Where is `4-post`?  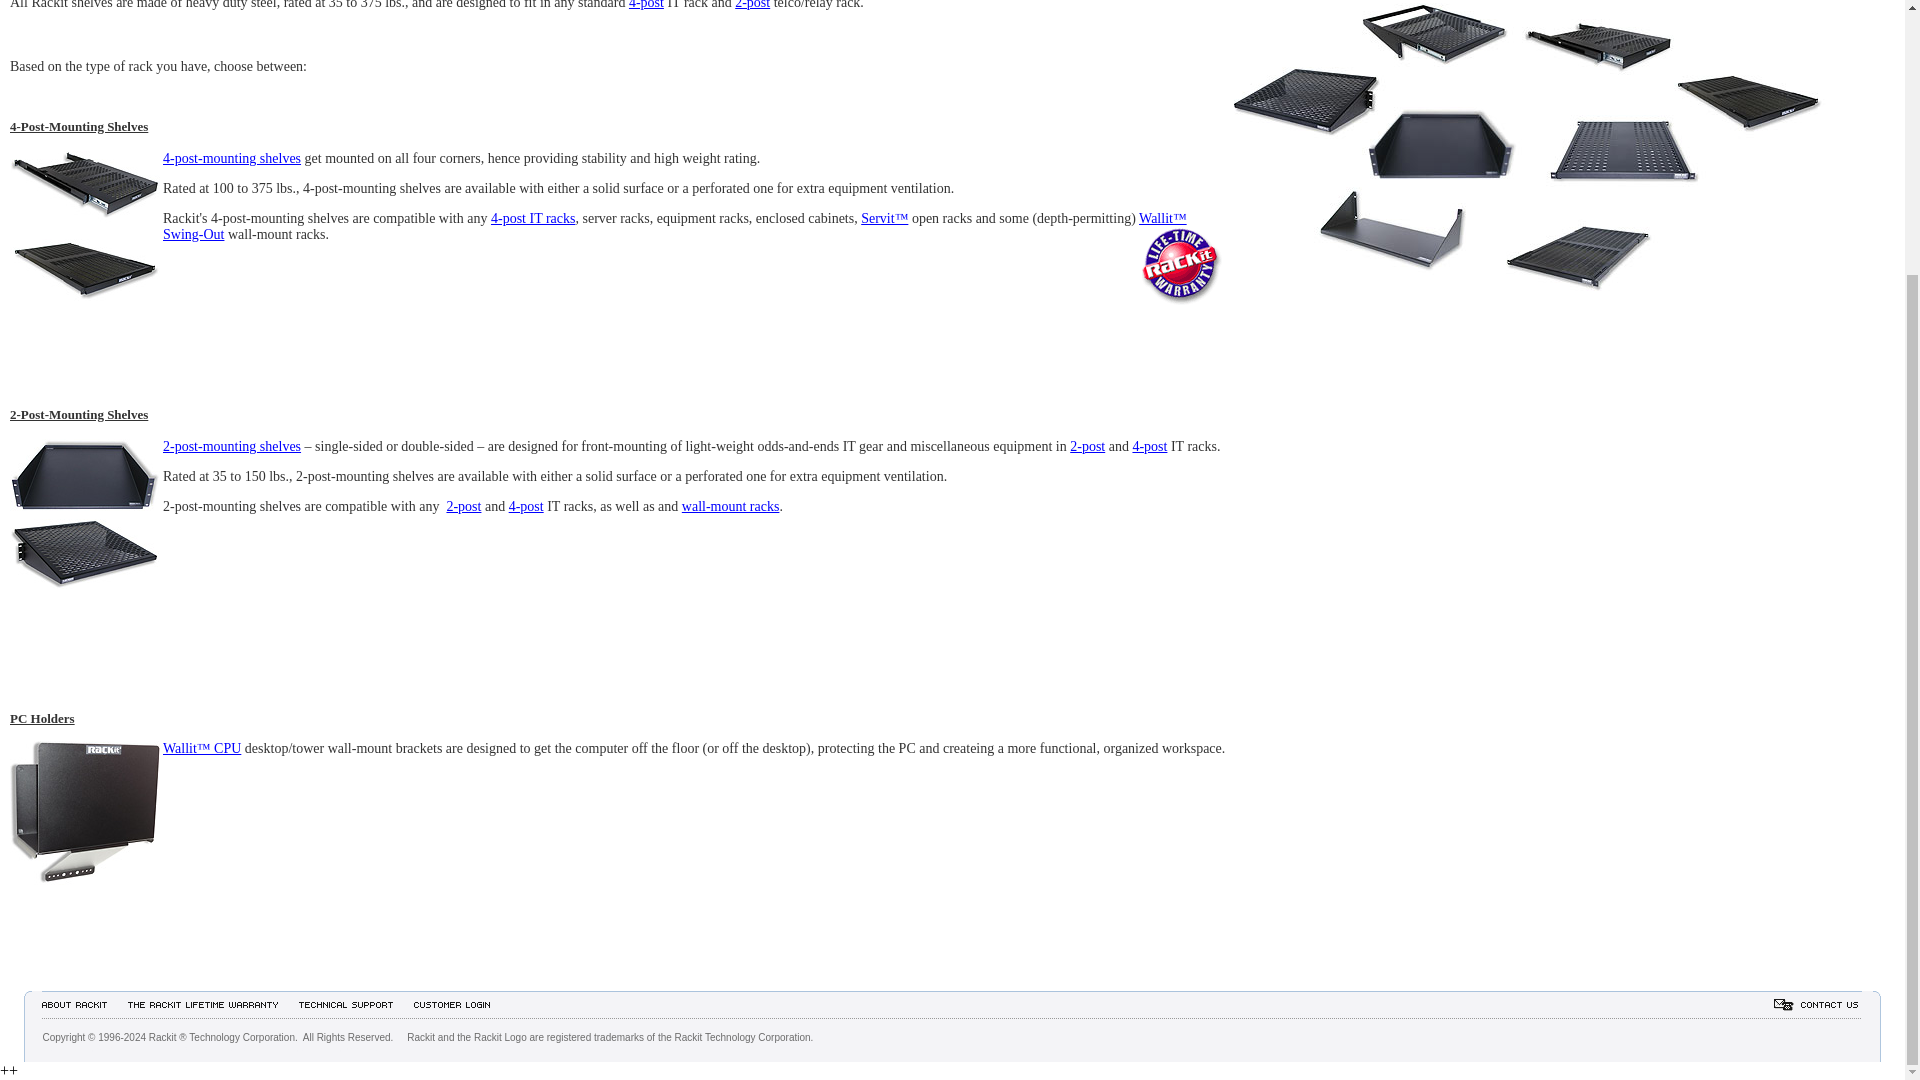
4-post is located at coordinates (1150, 446).